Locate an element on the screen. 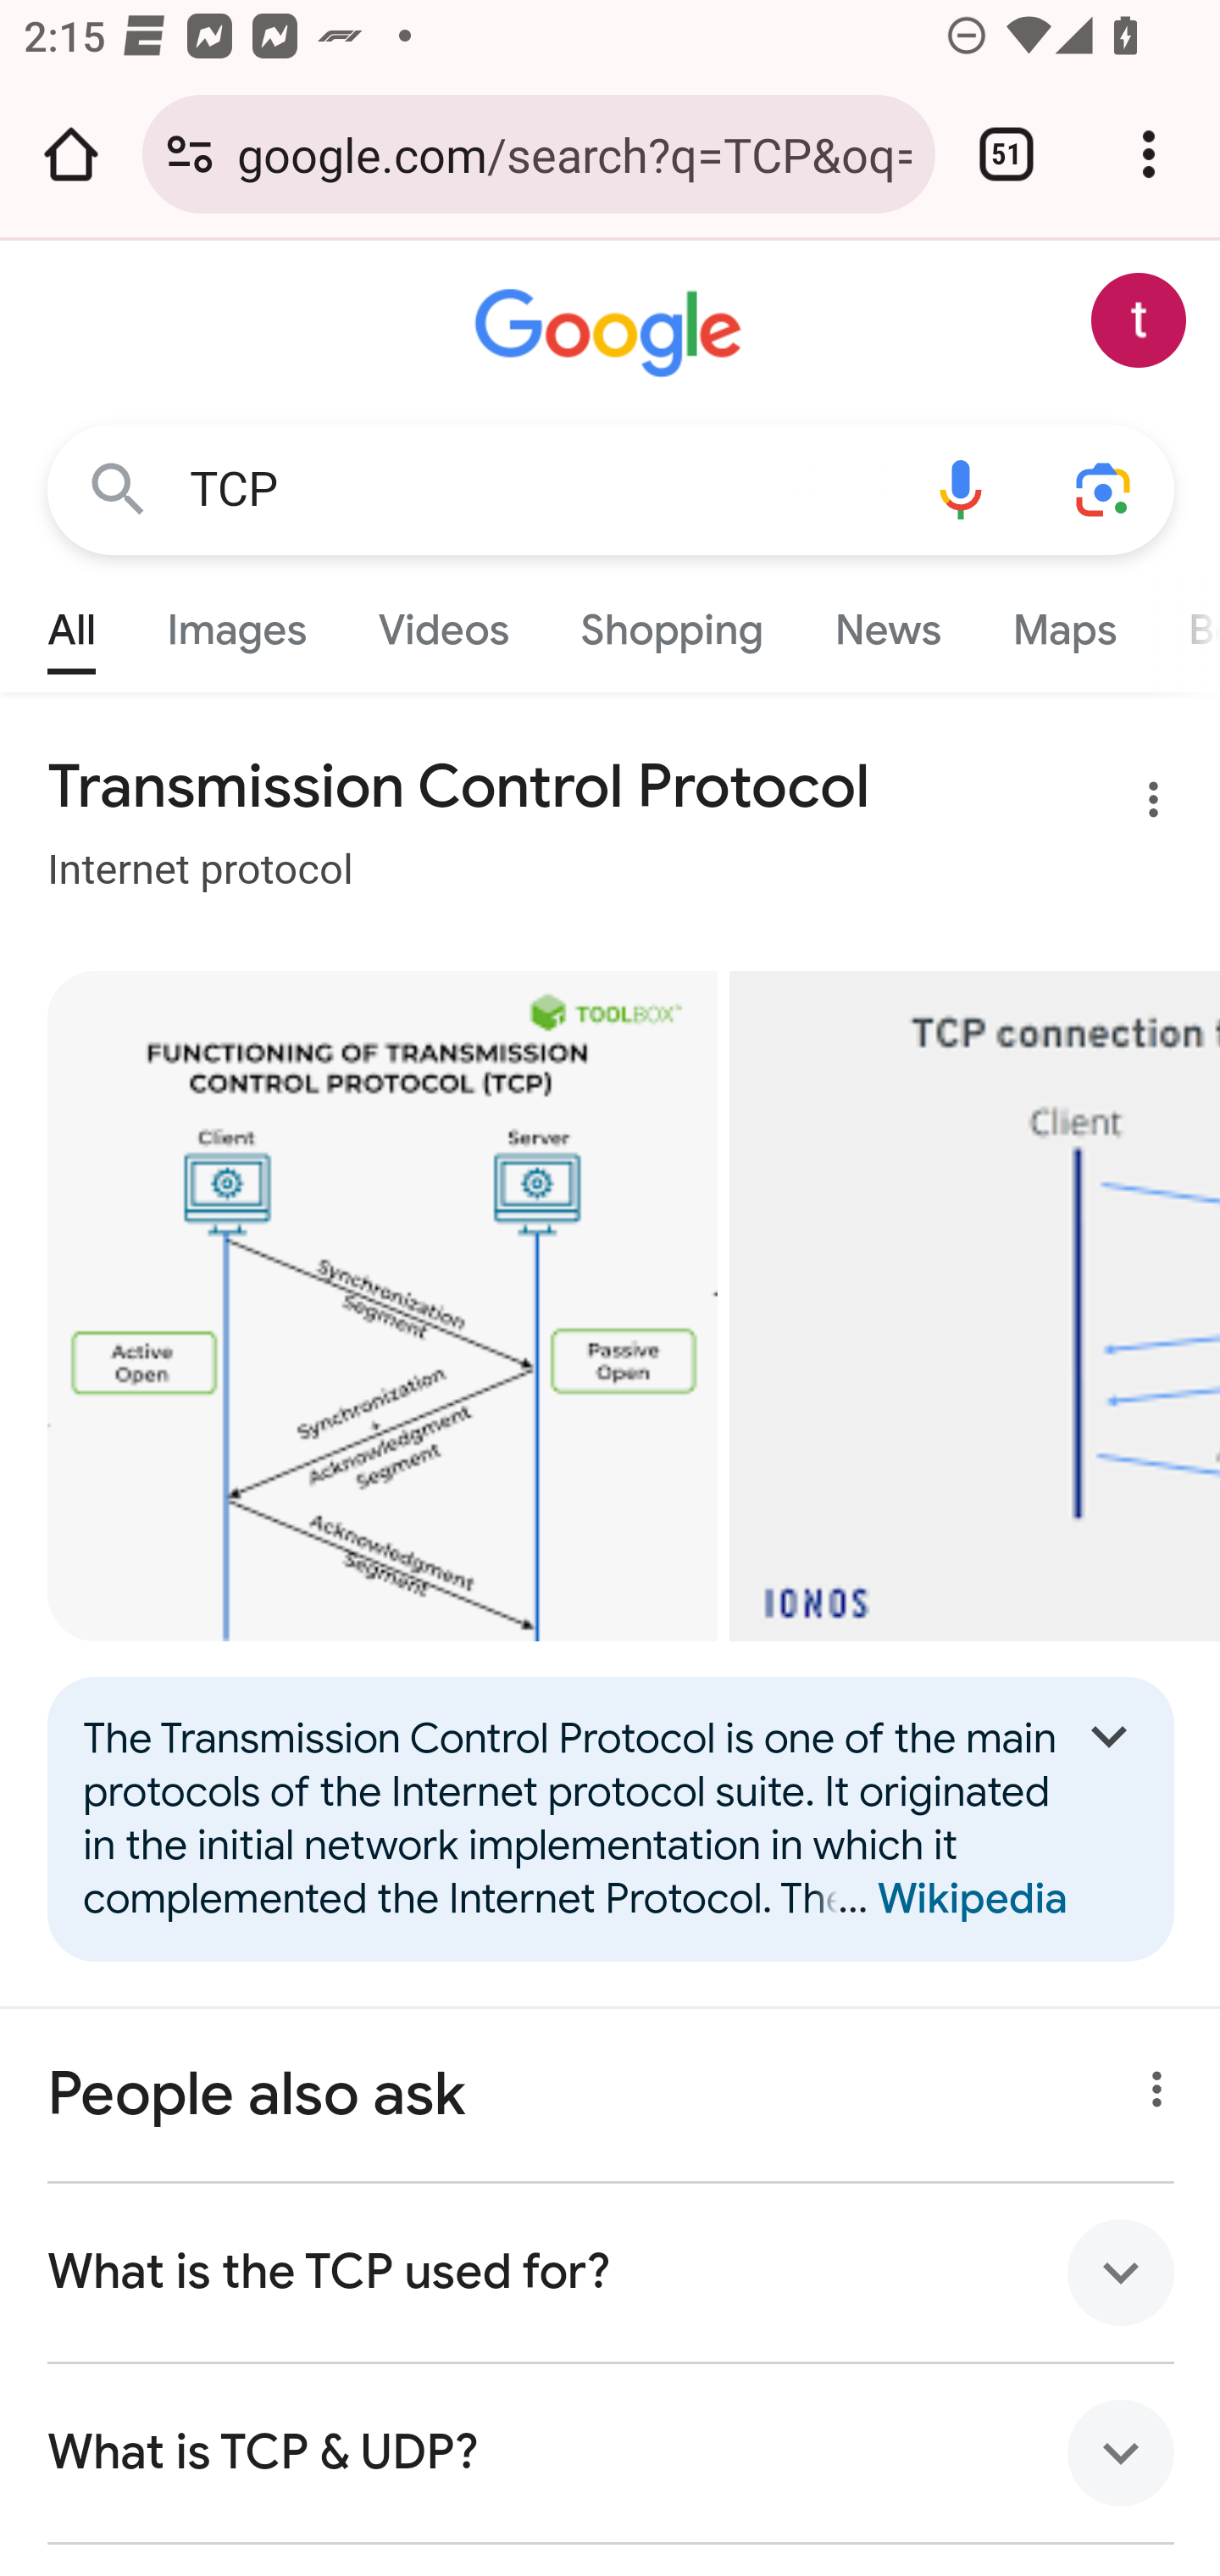 The image size is (1220, 2576). Open the home page is located at coordinates (71, 154).